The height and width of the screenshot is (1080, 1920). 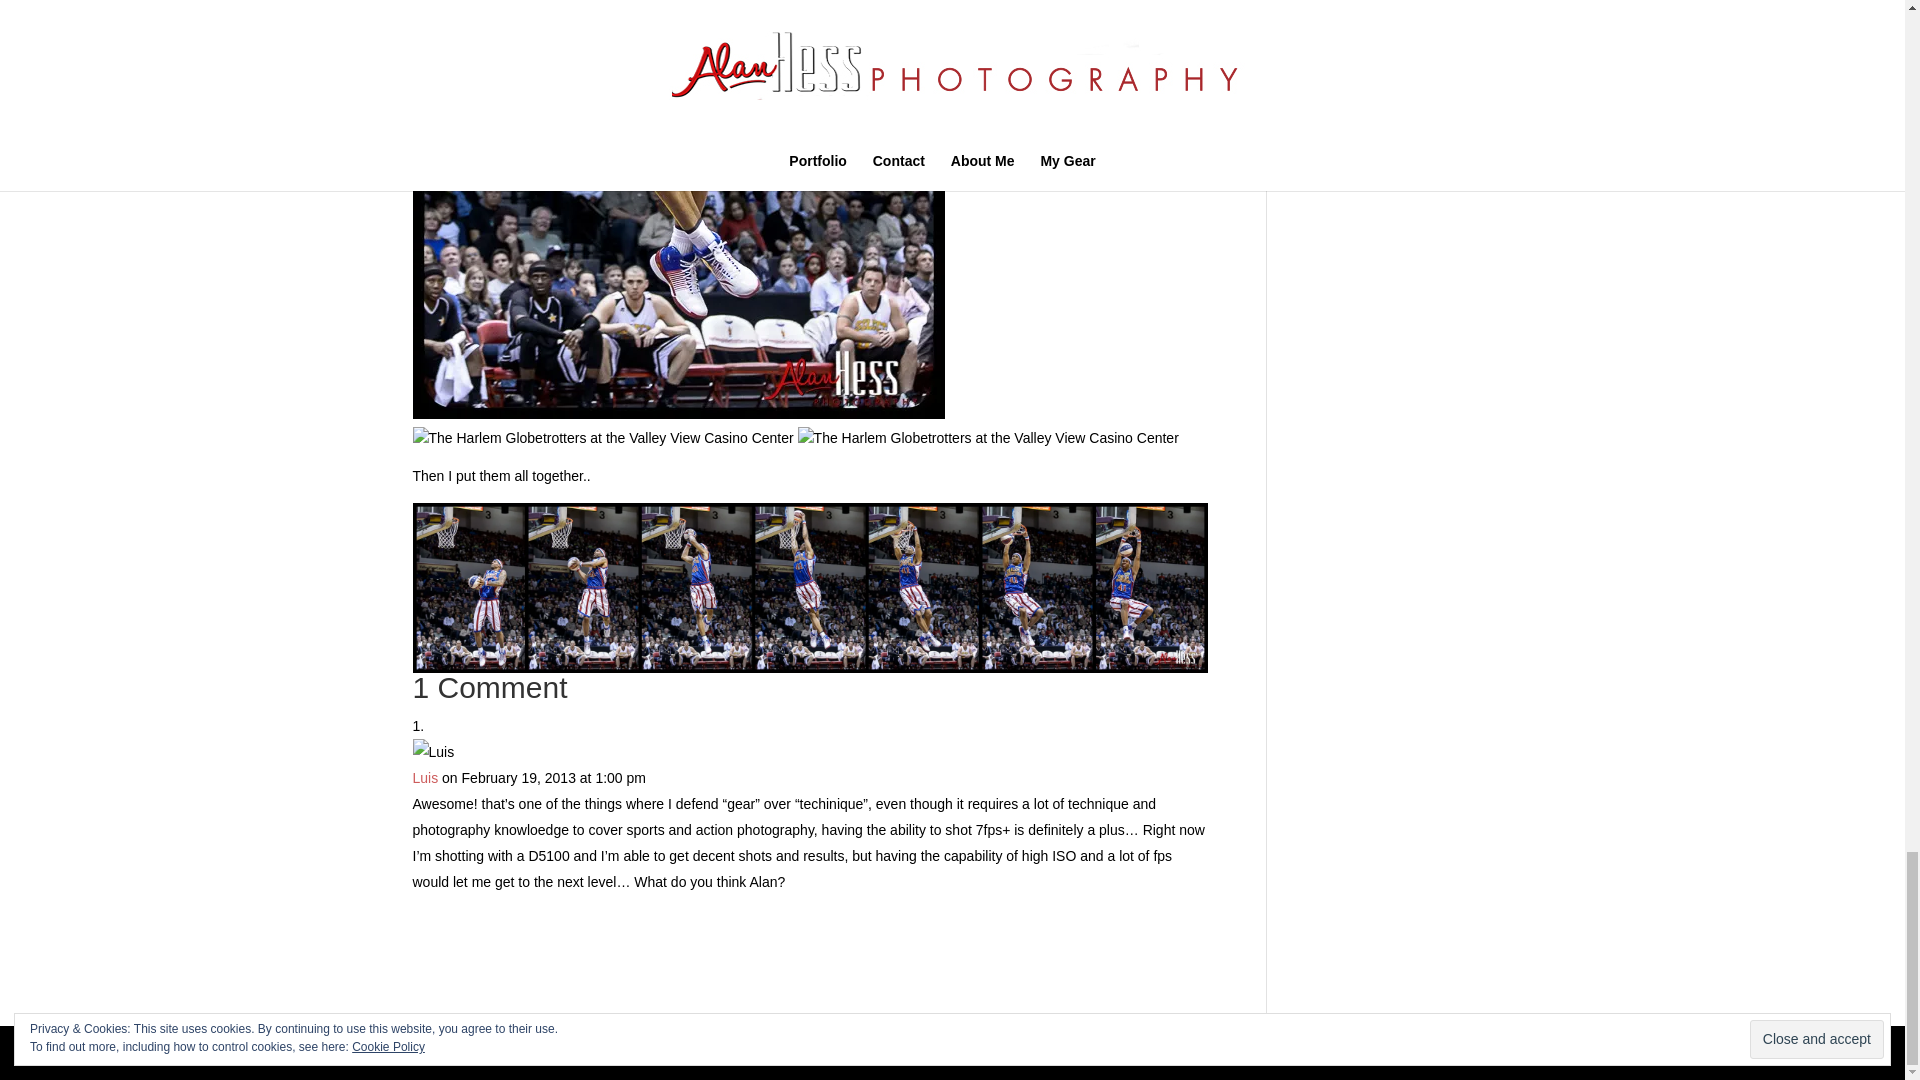 What do you see at coordinates (424, 778) in the screenshot?
I see `Luis` at bounding box center [424, 778].